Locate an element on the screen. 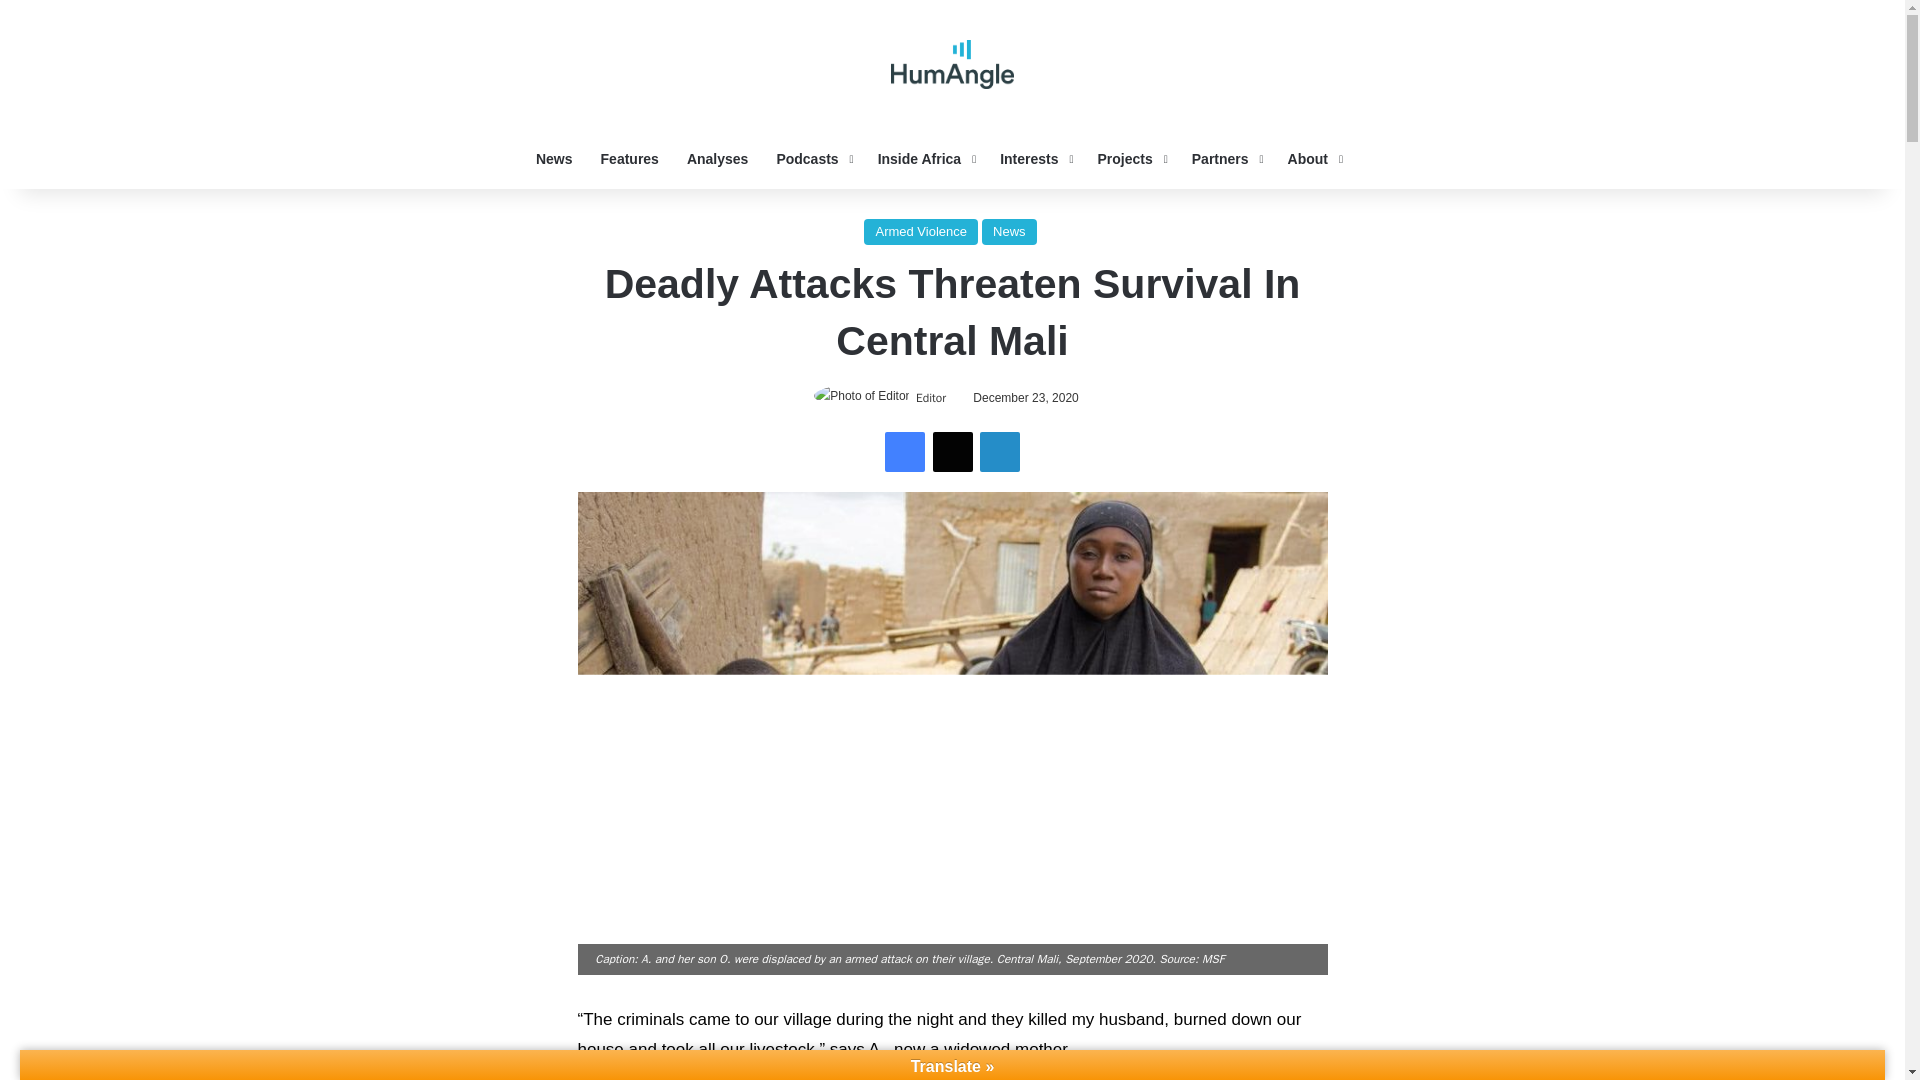  Podcasts is located at coordinates (812, 158).